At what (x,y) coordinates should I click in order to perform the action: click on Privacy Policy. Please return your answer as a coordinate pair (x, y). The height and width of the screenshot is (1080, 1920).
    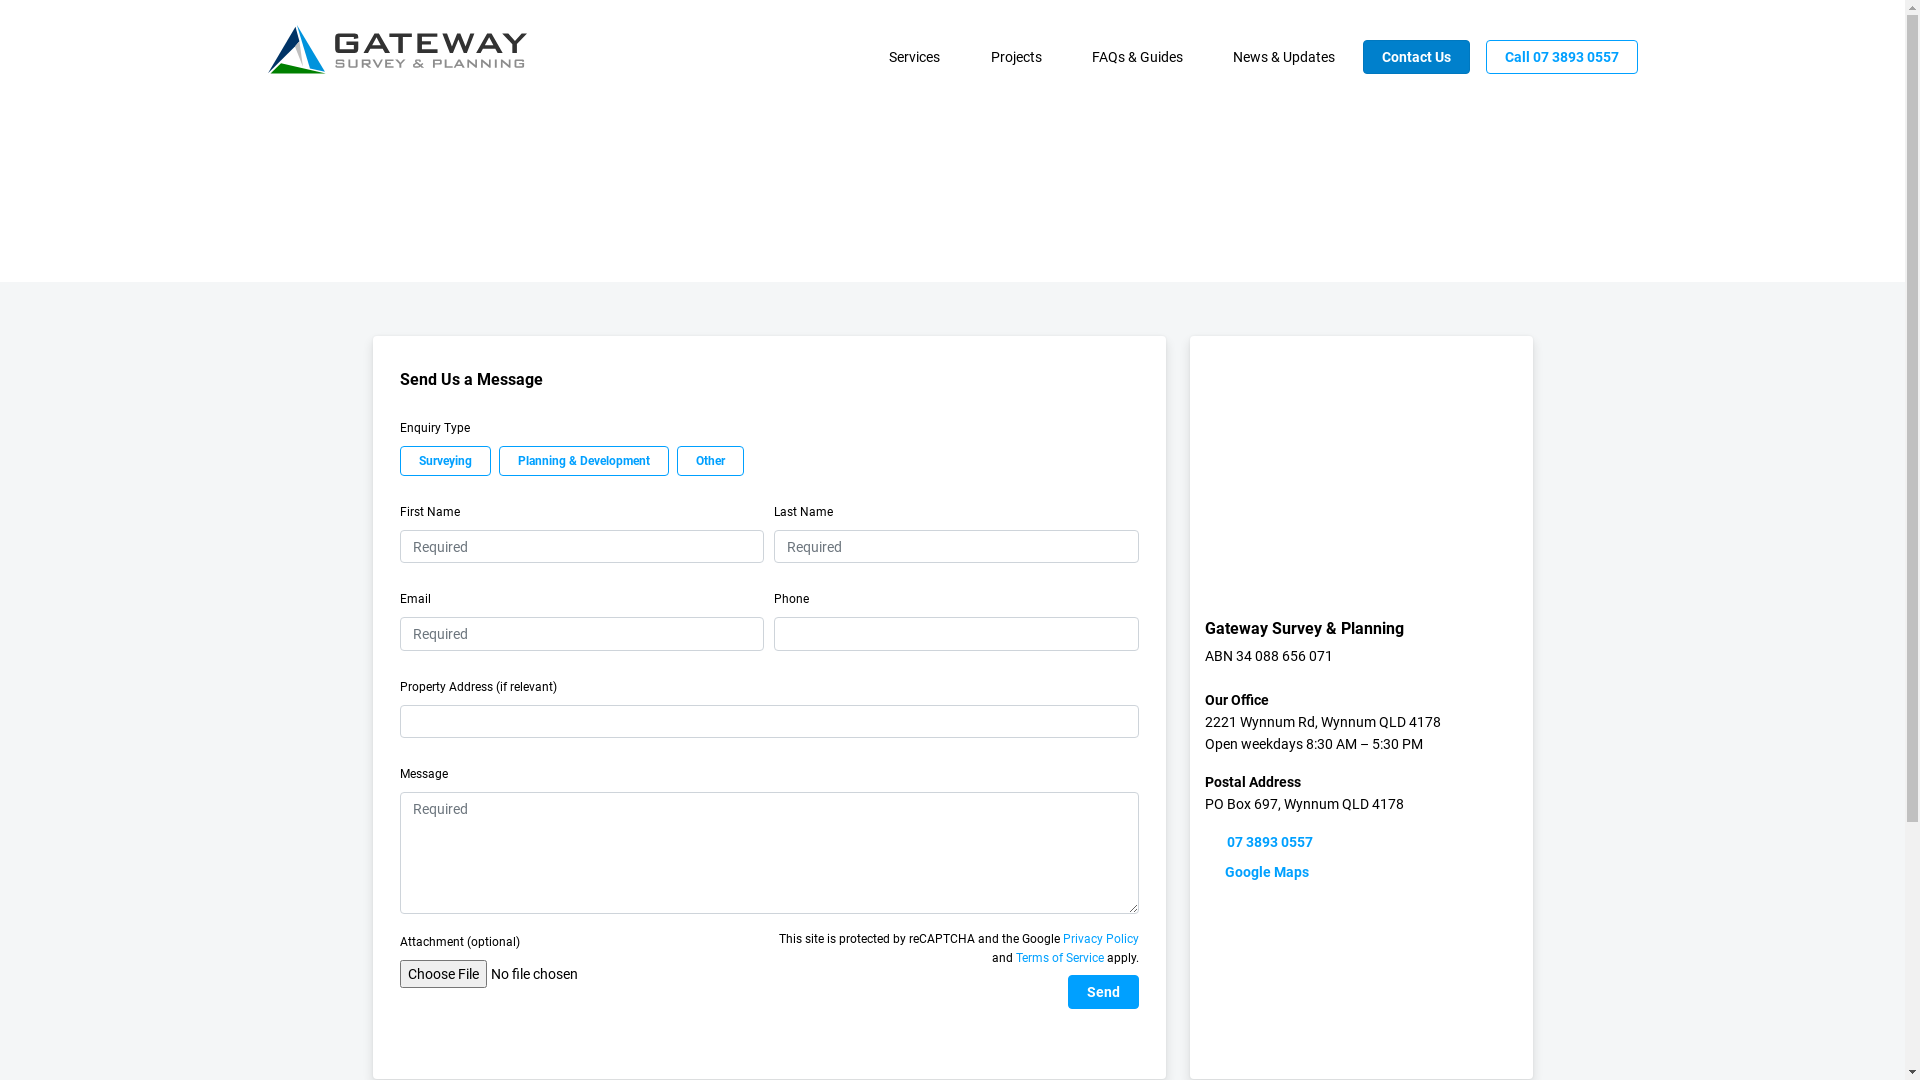
    Looking at the image, I should click on (1101, 939).